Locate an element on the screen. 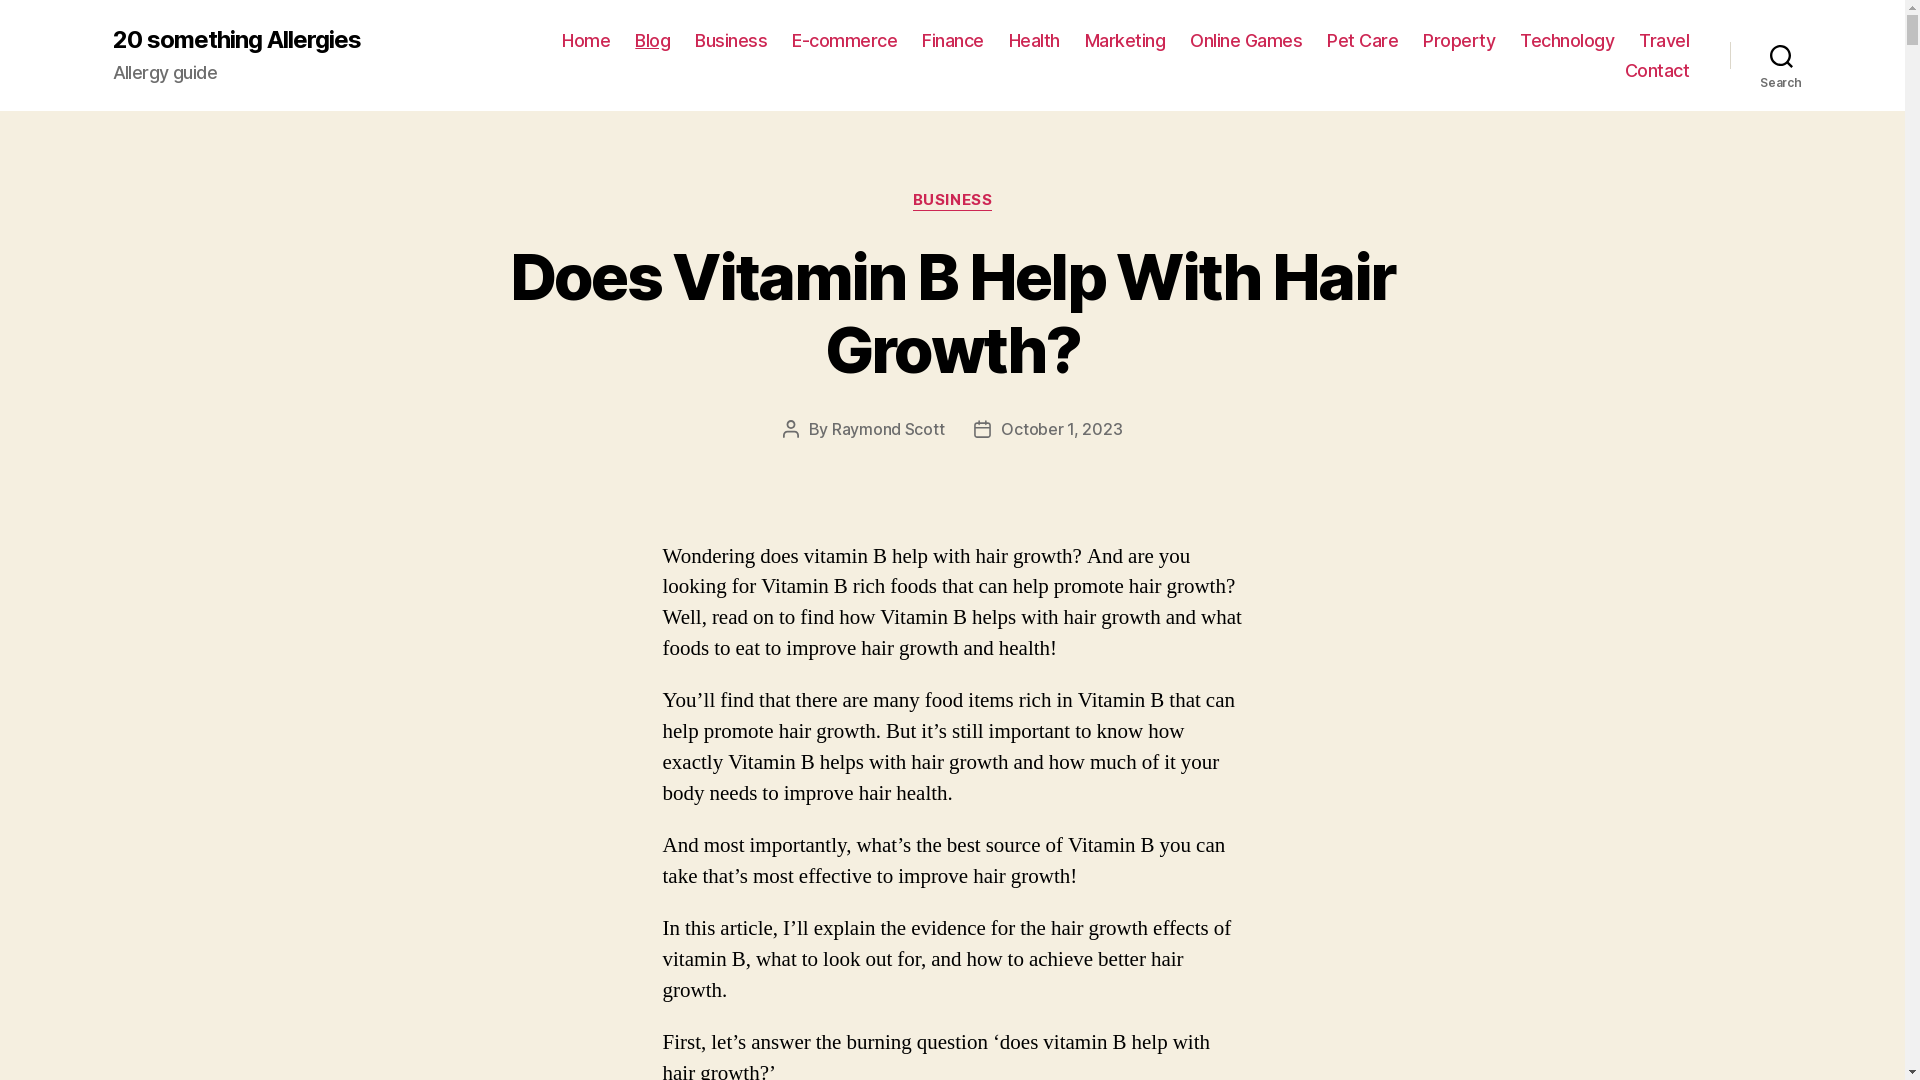 The height and width of the screenshot is (1080, 1920). Business is located at coordinates (731, 41).